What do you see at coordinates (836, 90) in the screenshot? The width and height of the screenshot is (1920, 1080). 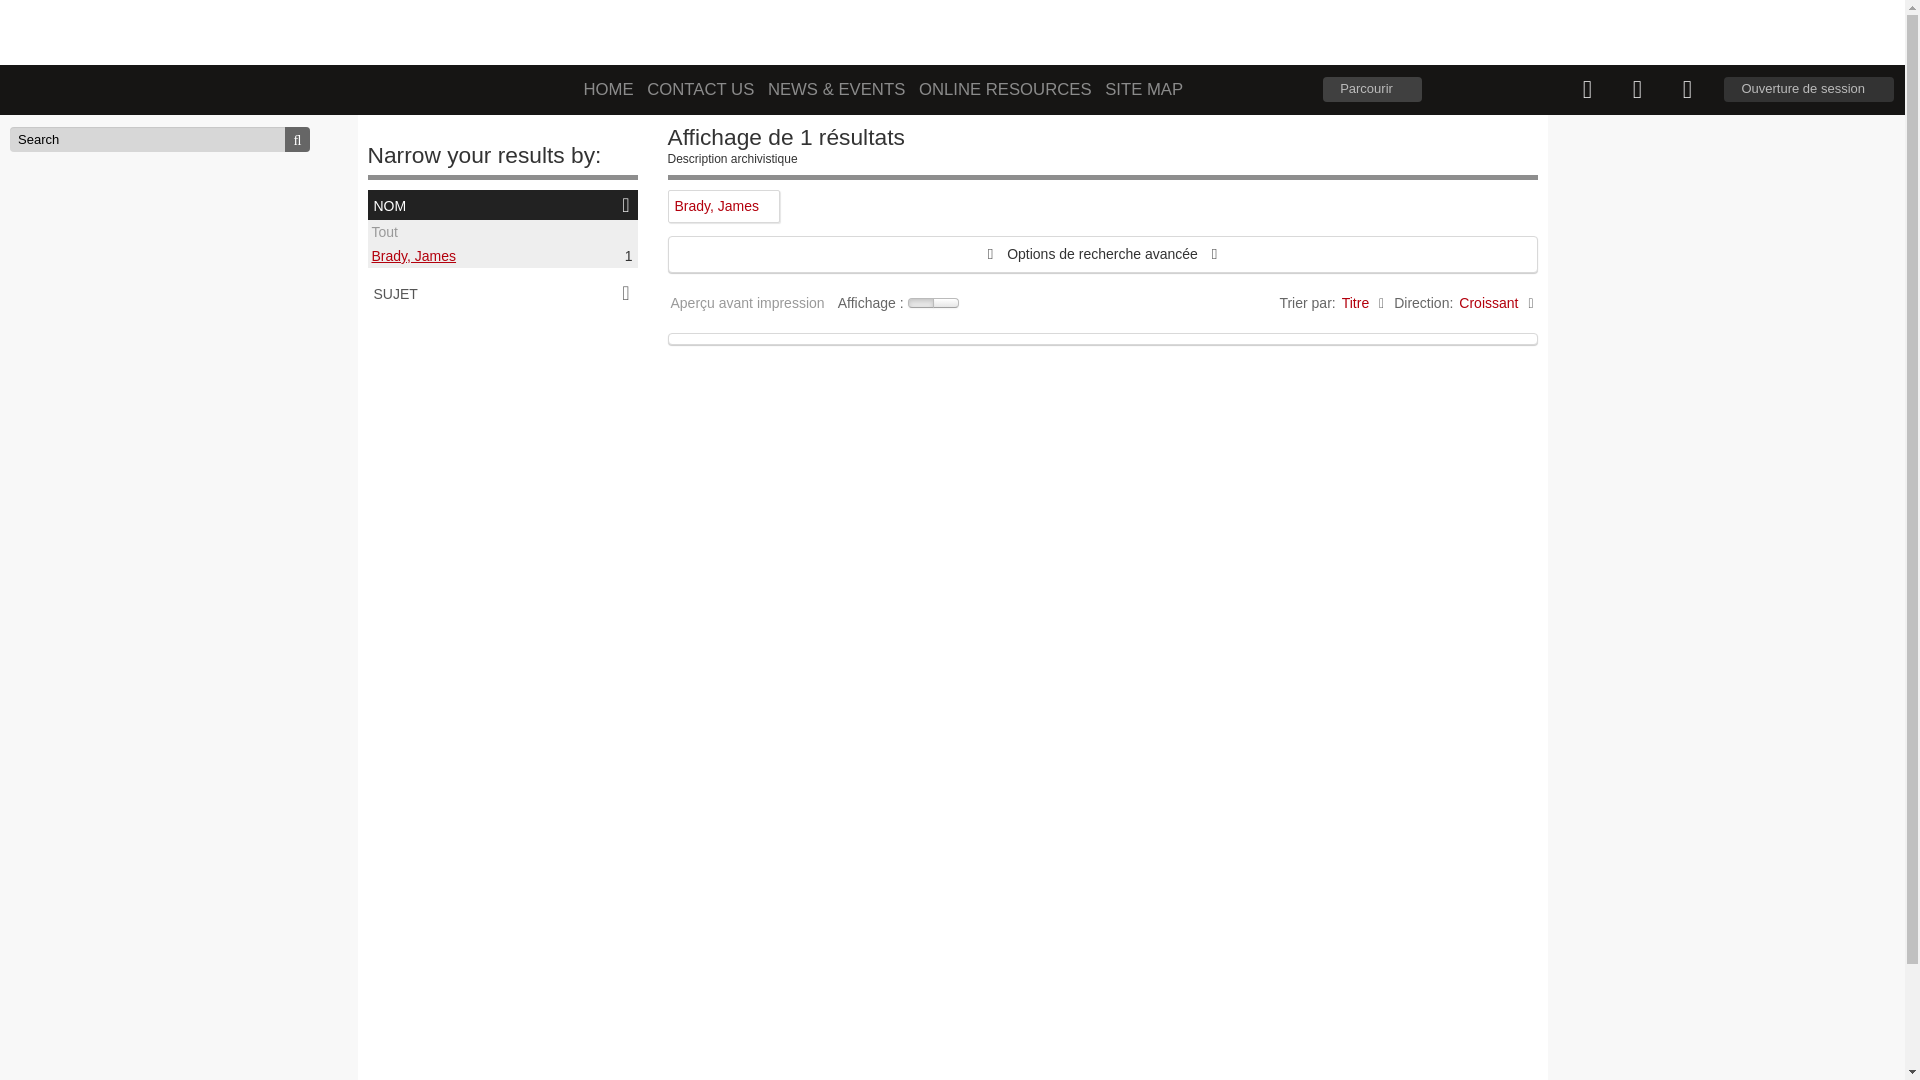 I see `NEWS & EVENTS` at bounding box center [836, 90].